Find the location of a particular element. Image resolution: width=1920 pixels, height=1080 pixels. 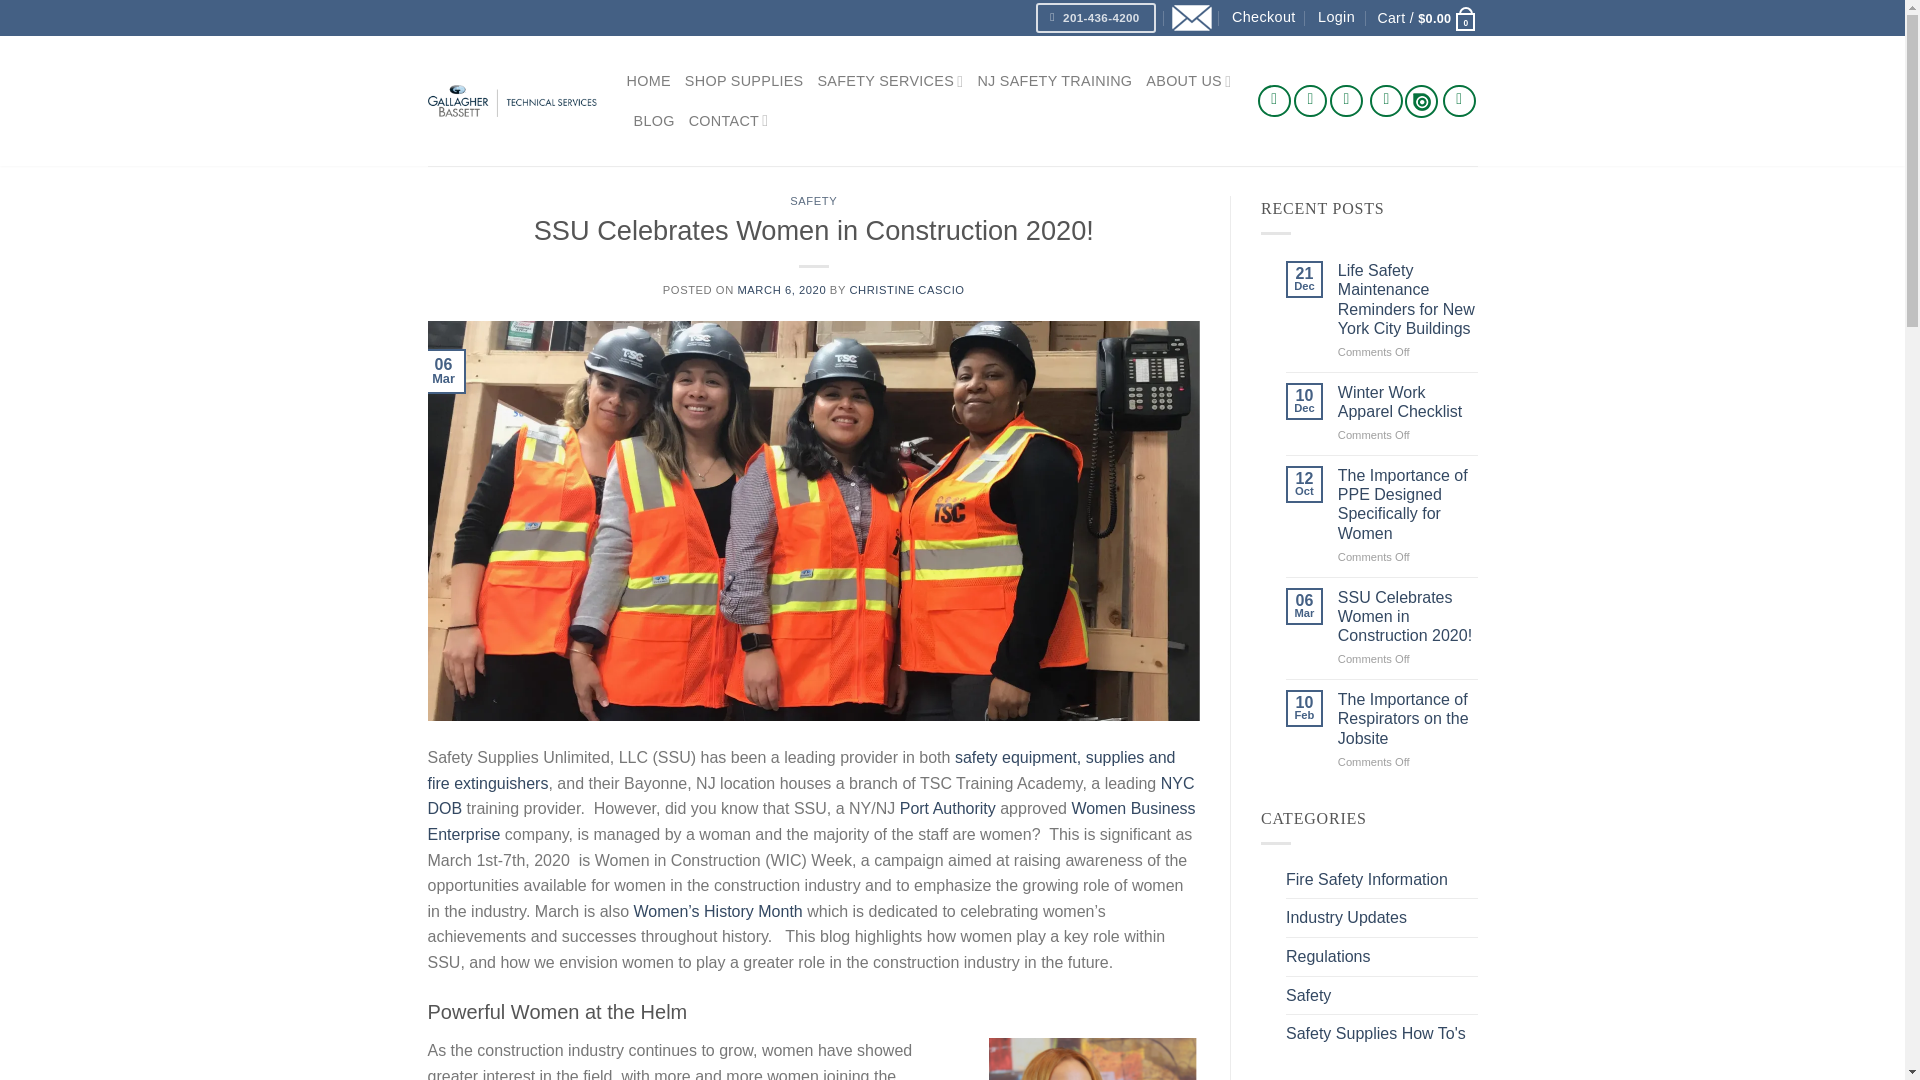

Subscribe on Youtube is located at coordinates (1460, 101).